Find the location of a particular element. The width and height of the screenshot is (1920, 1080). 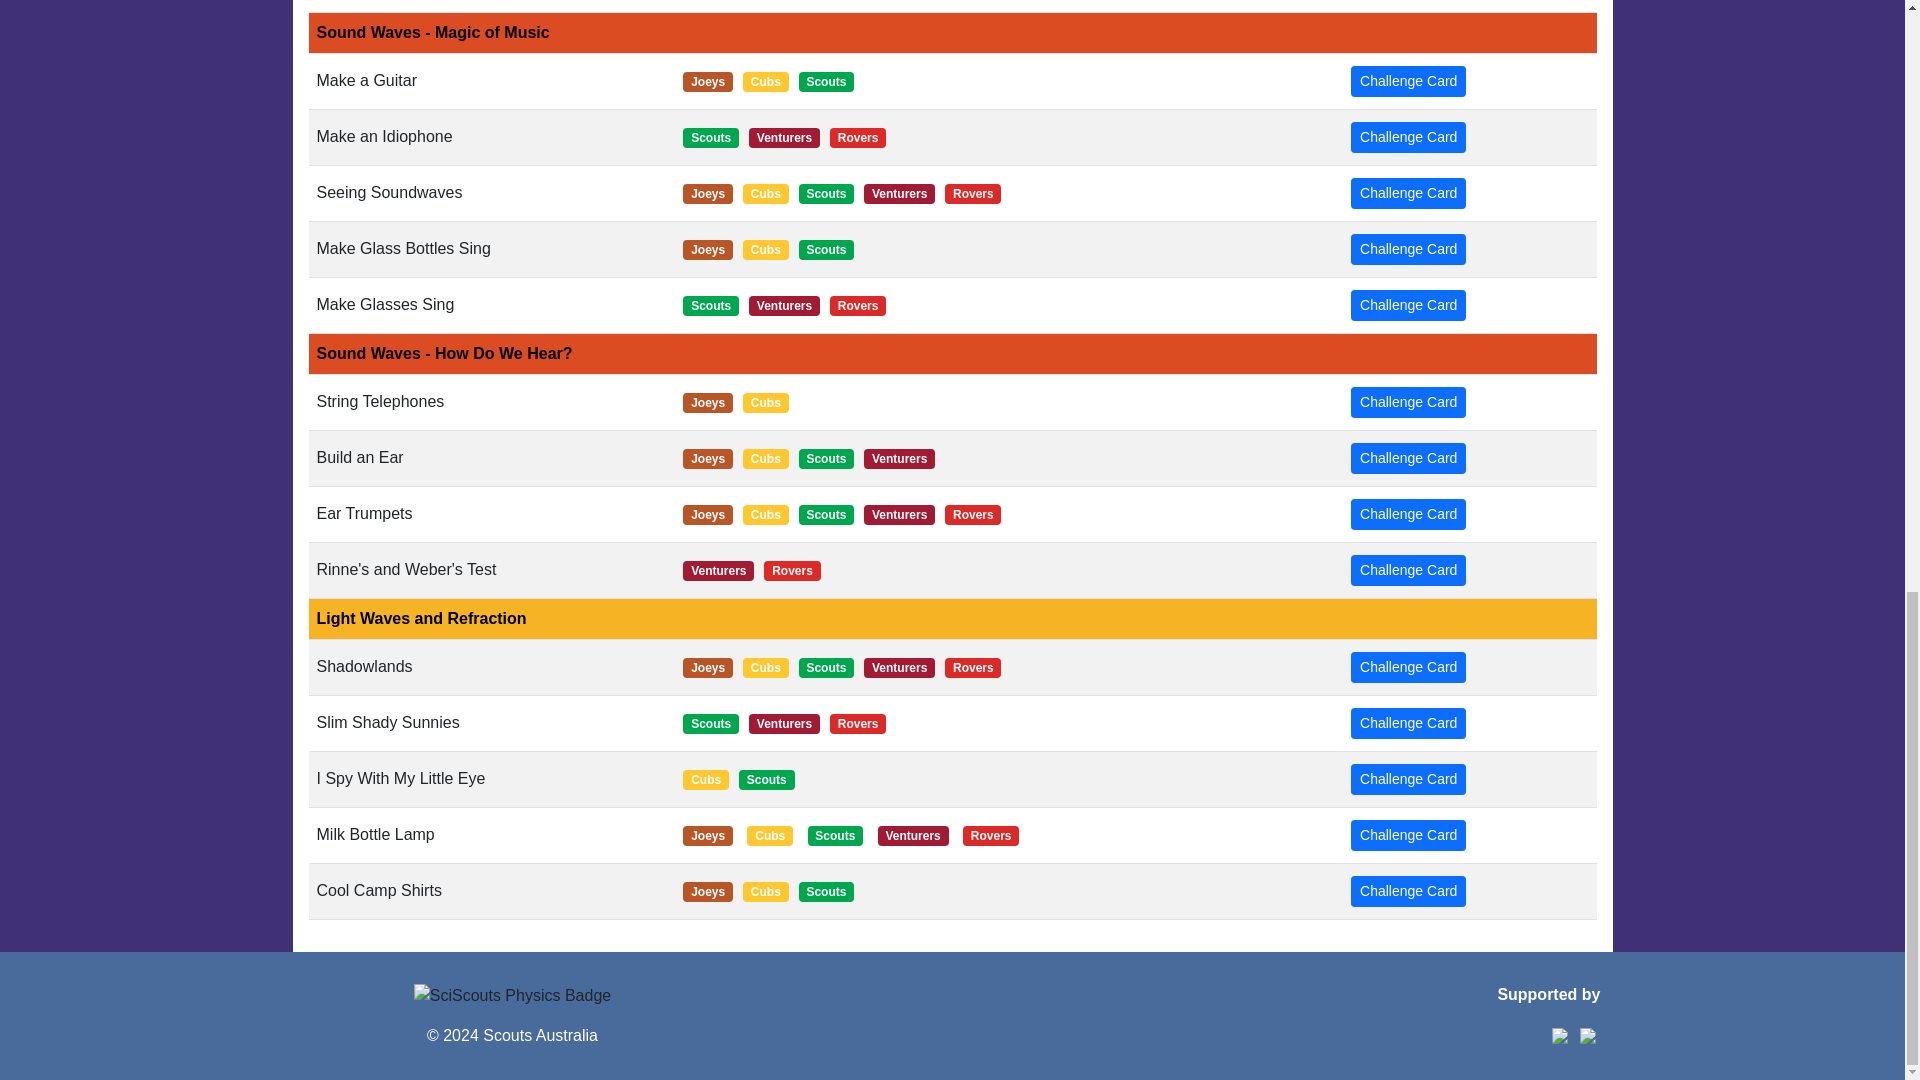

Challenge Card is located at coordinates (1408, 194).